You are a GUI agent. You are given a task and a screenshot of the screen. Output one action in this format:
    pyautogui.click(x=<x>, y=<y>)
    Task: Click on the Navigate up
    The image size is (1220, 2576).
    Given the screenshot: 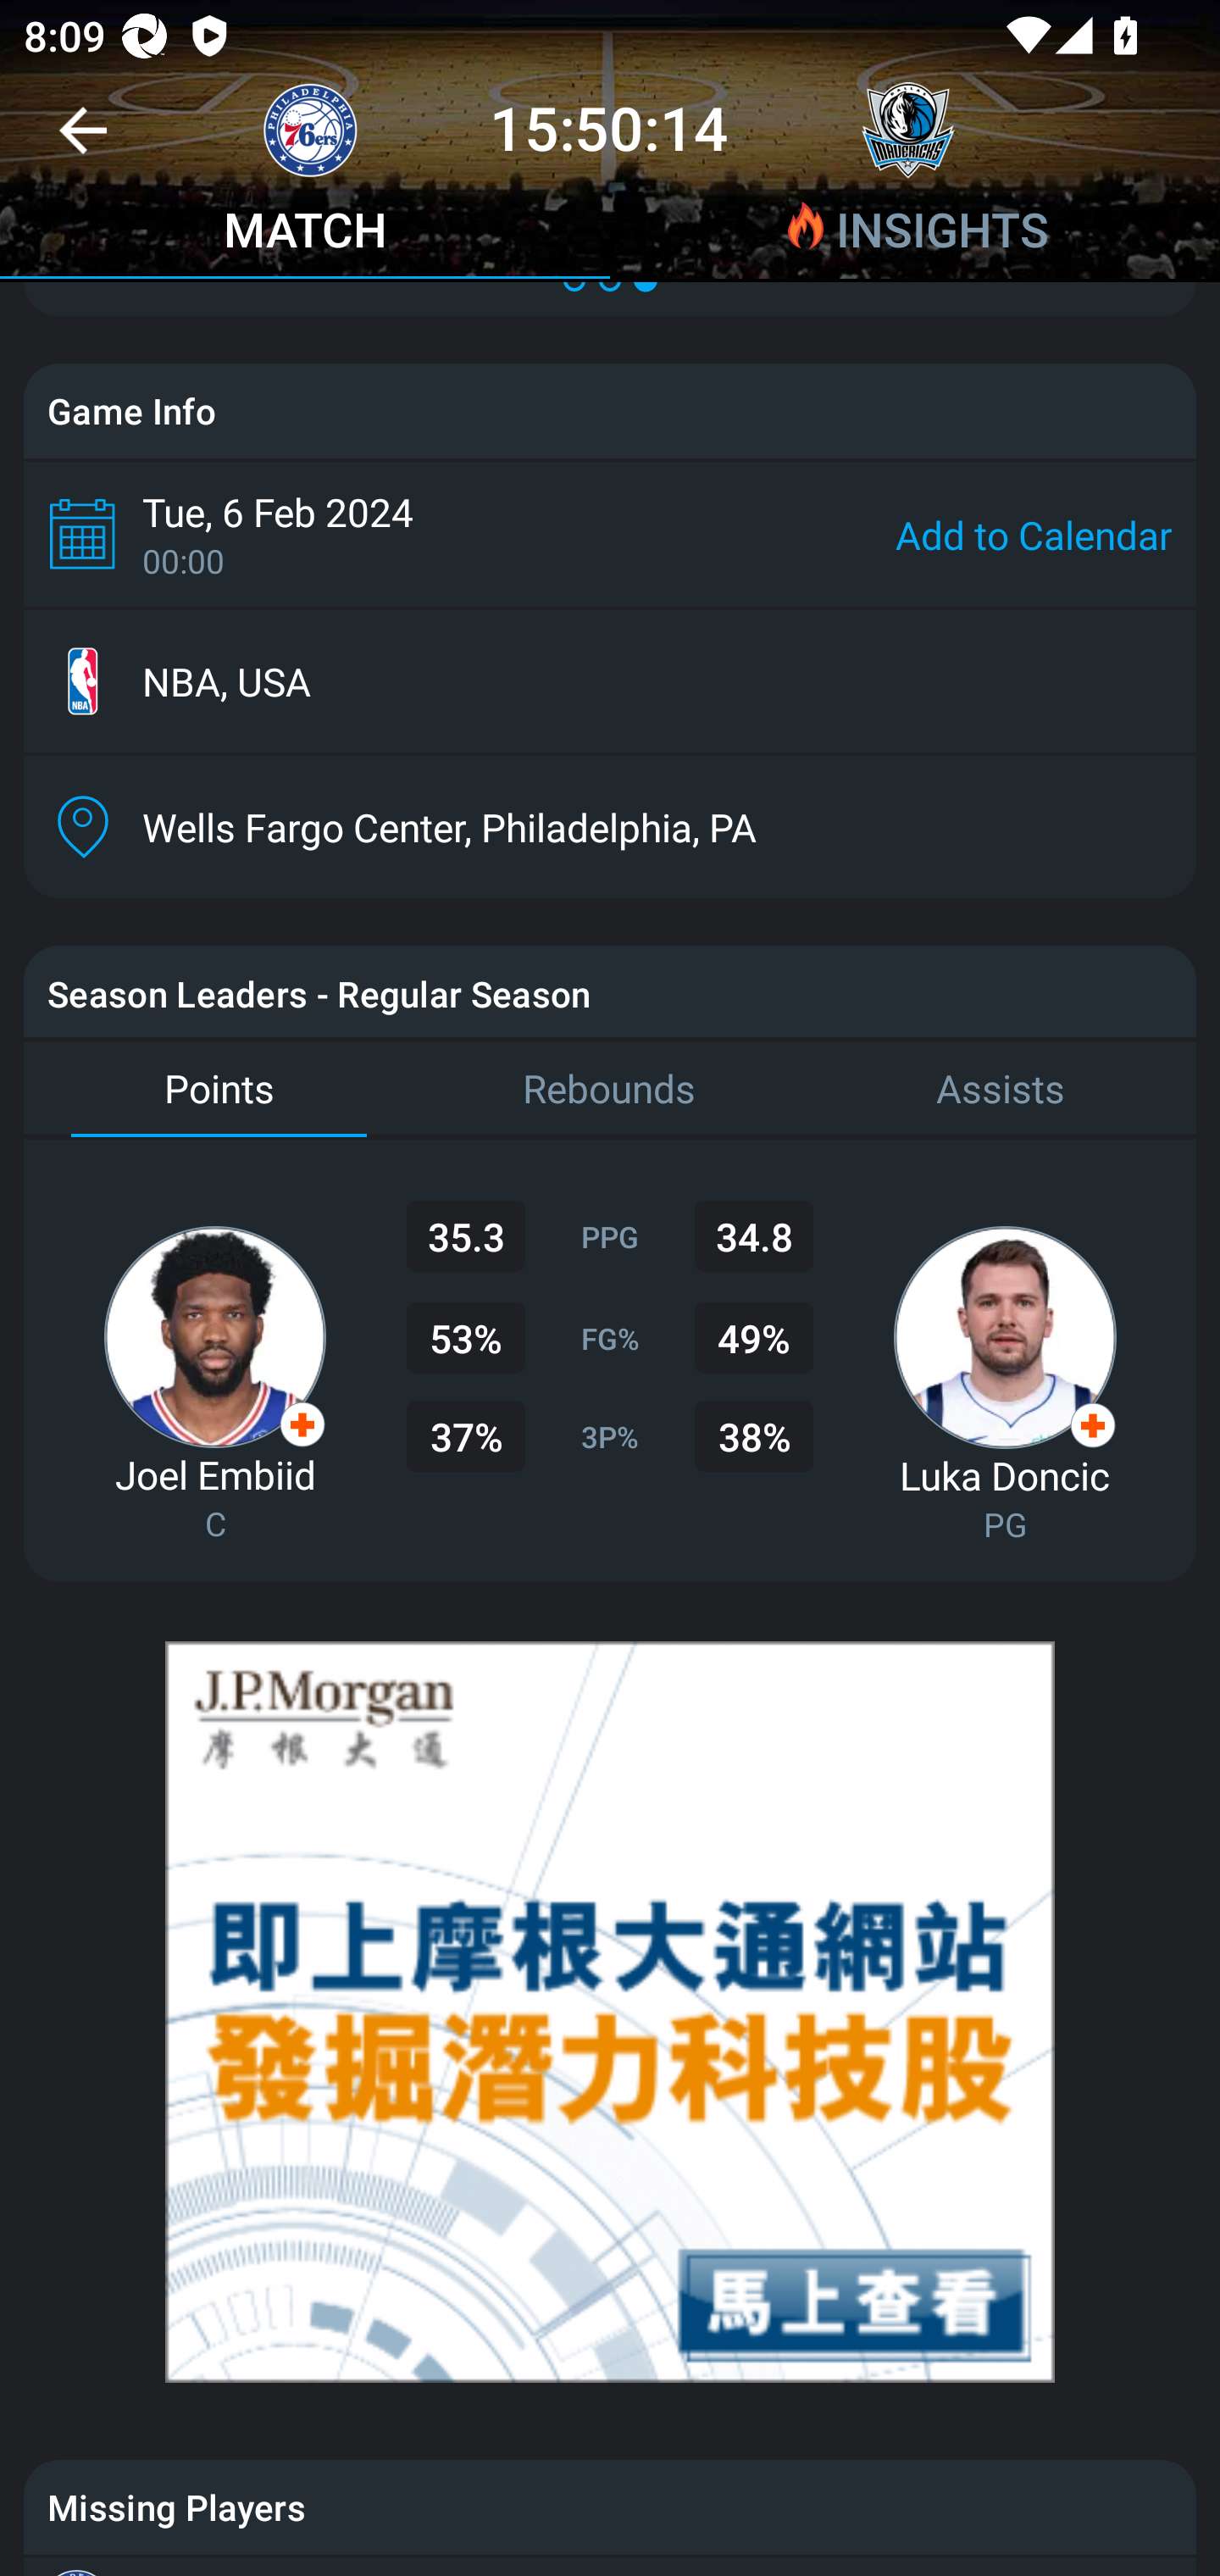 What is the action you would take?
    pyautogui.click(x=83, y=142)
    